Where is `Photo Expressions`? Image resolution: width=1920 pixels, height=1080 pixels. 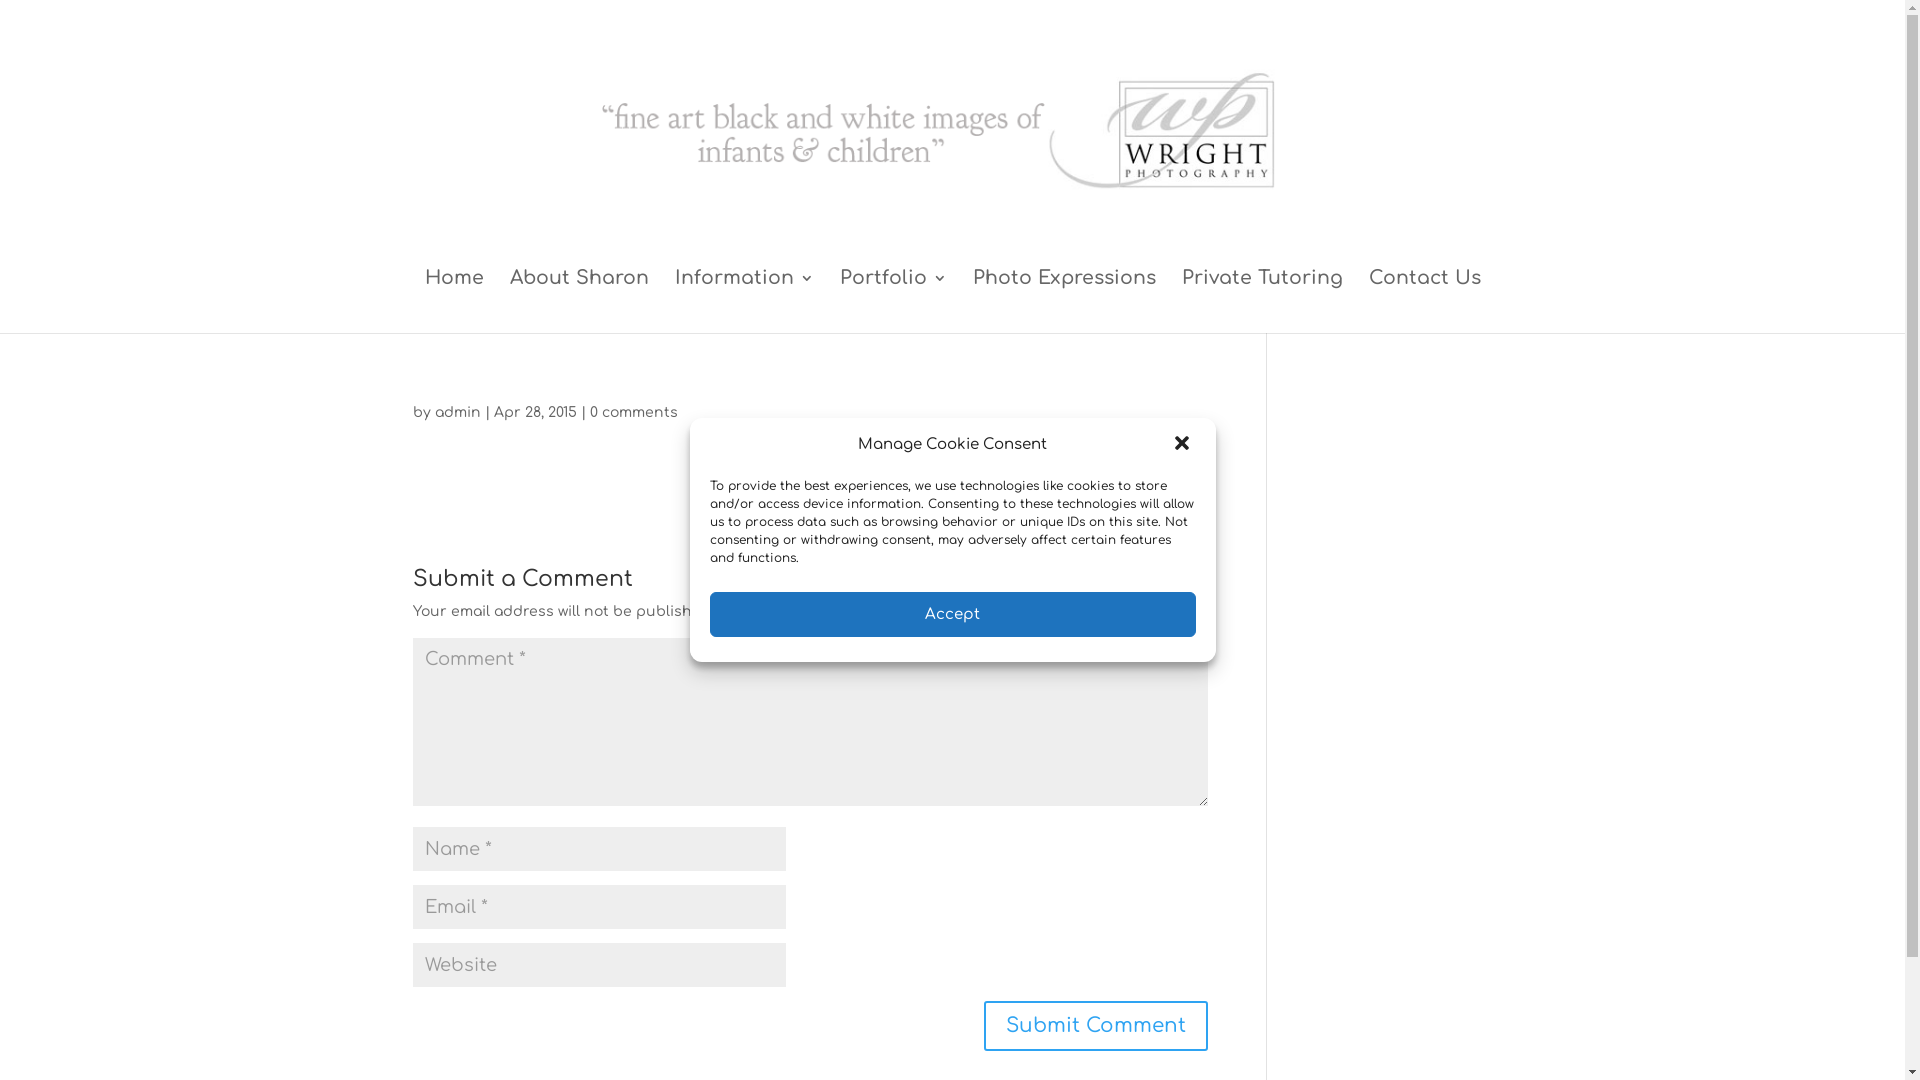
Photo Expressions is located at coordinates (1064, 302).